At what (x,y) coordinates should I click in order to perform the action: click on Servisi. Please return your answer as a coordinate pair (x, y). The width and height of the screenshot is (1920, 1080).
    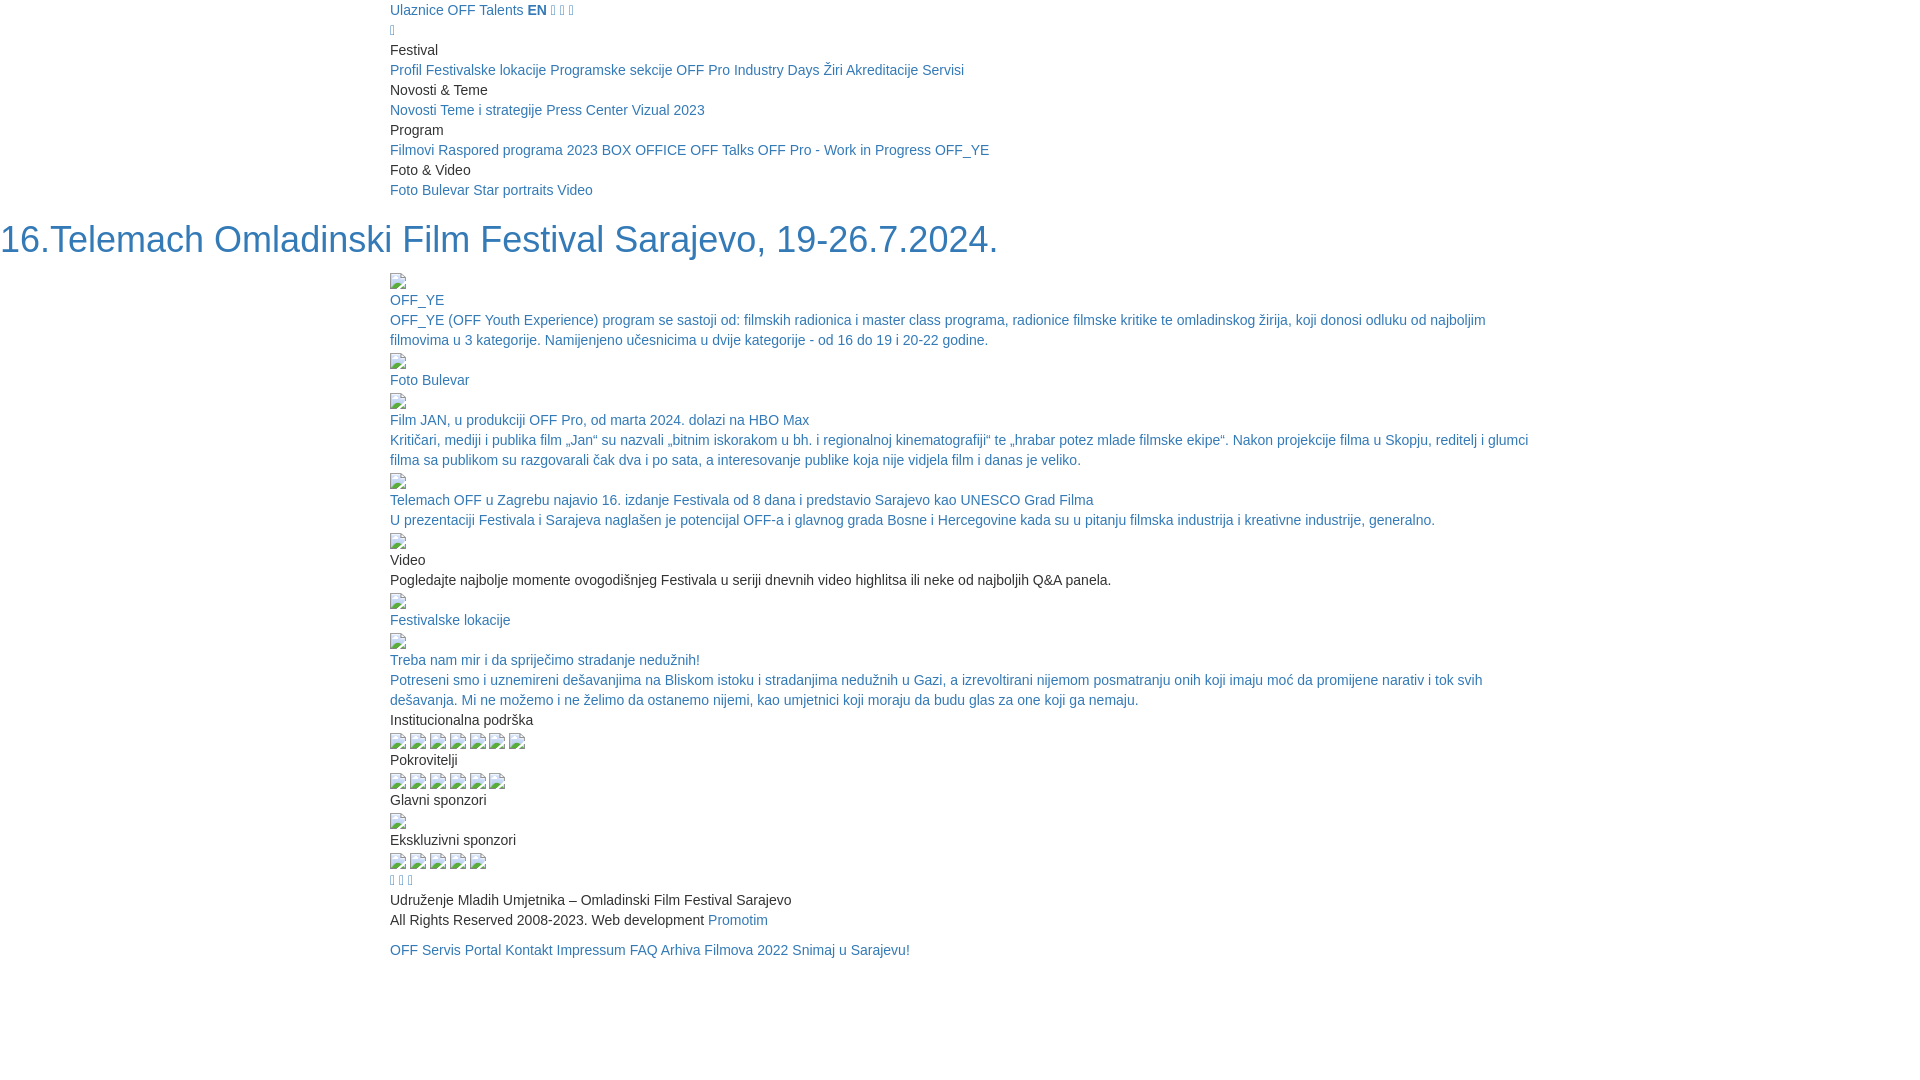
    Looking at the image, I should click on (943, 70).